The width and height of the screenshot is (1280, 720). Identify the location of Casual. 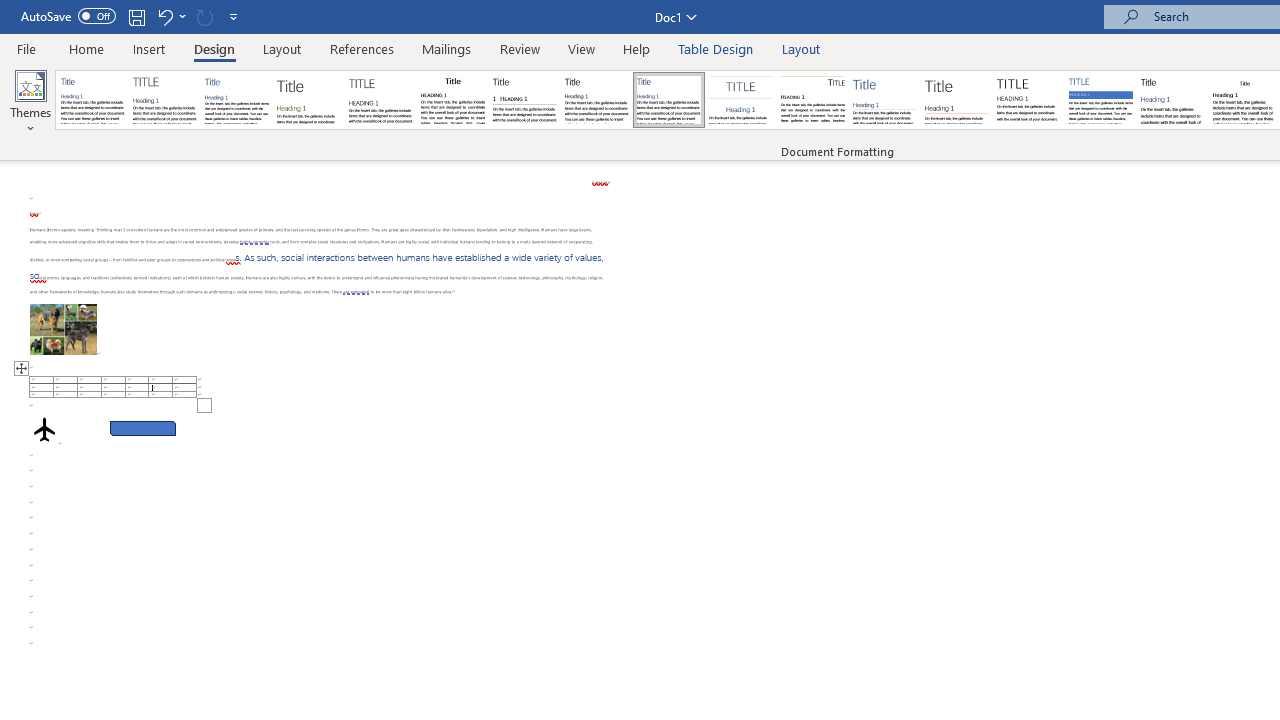
(669, 100).